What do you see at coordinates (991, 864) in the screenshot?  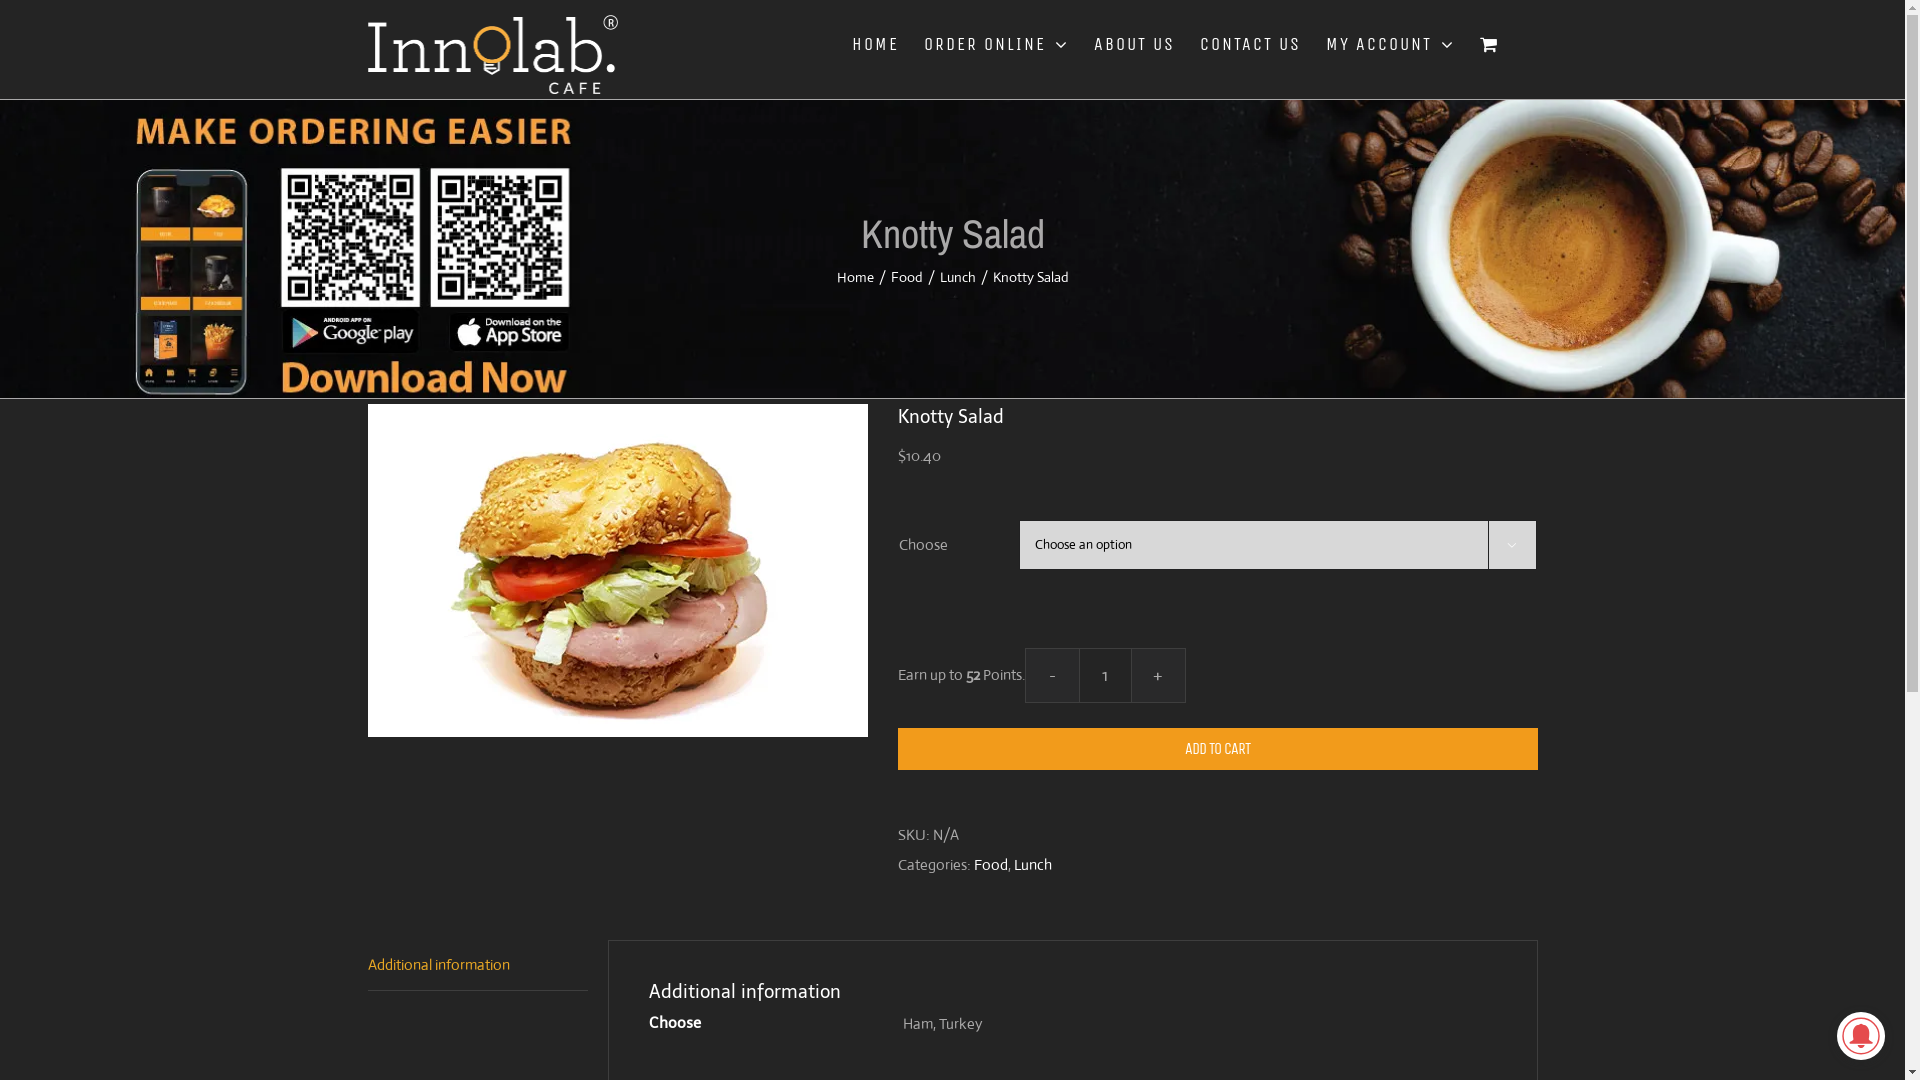 I see `Food` at bounding box center [991, 864].